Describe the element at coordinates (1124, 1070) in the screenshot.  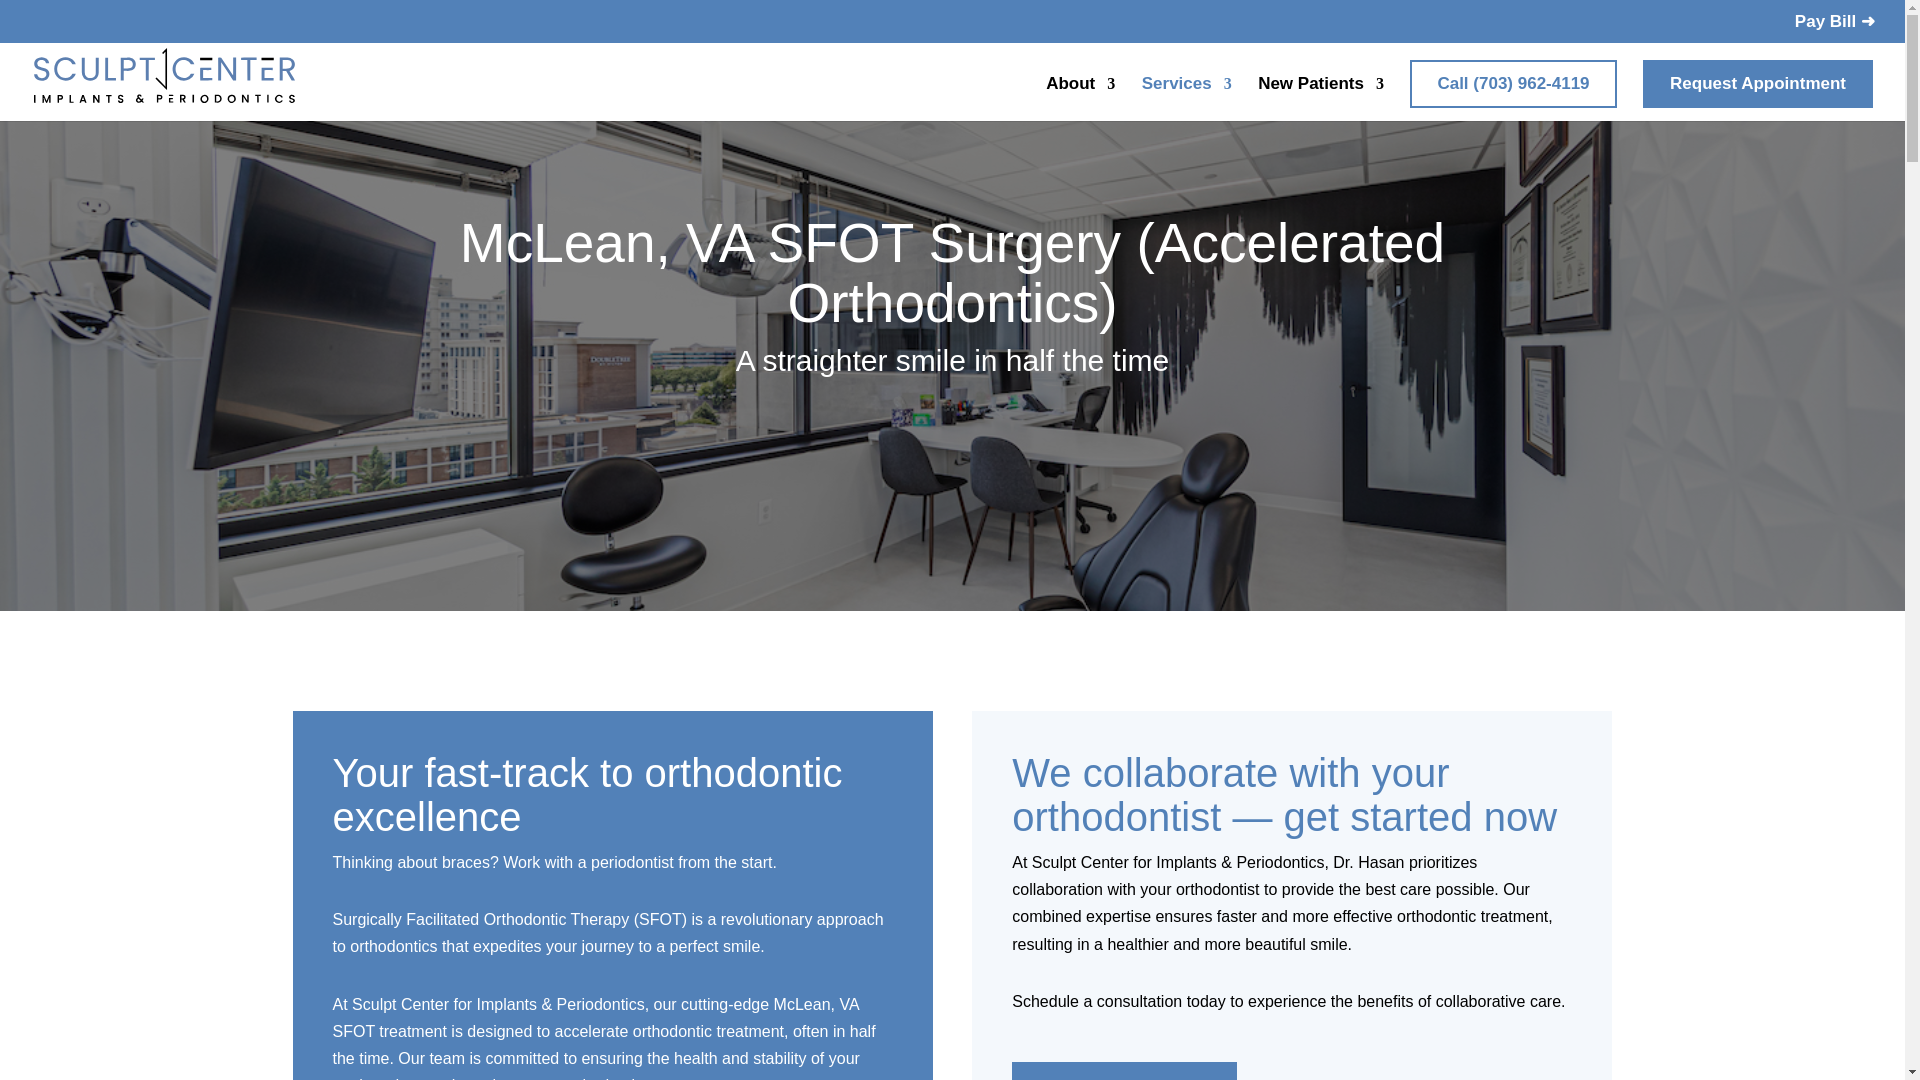
I see `Request Appointment` at that location.